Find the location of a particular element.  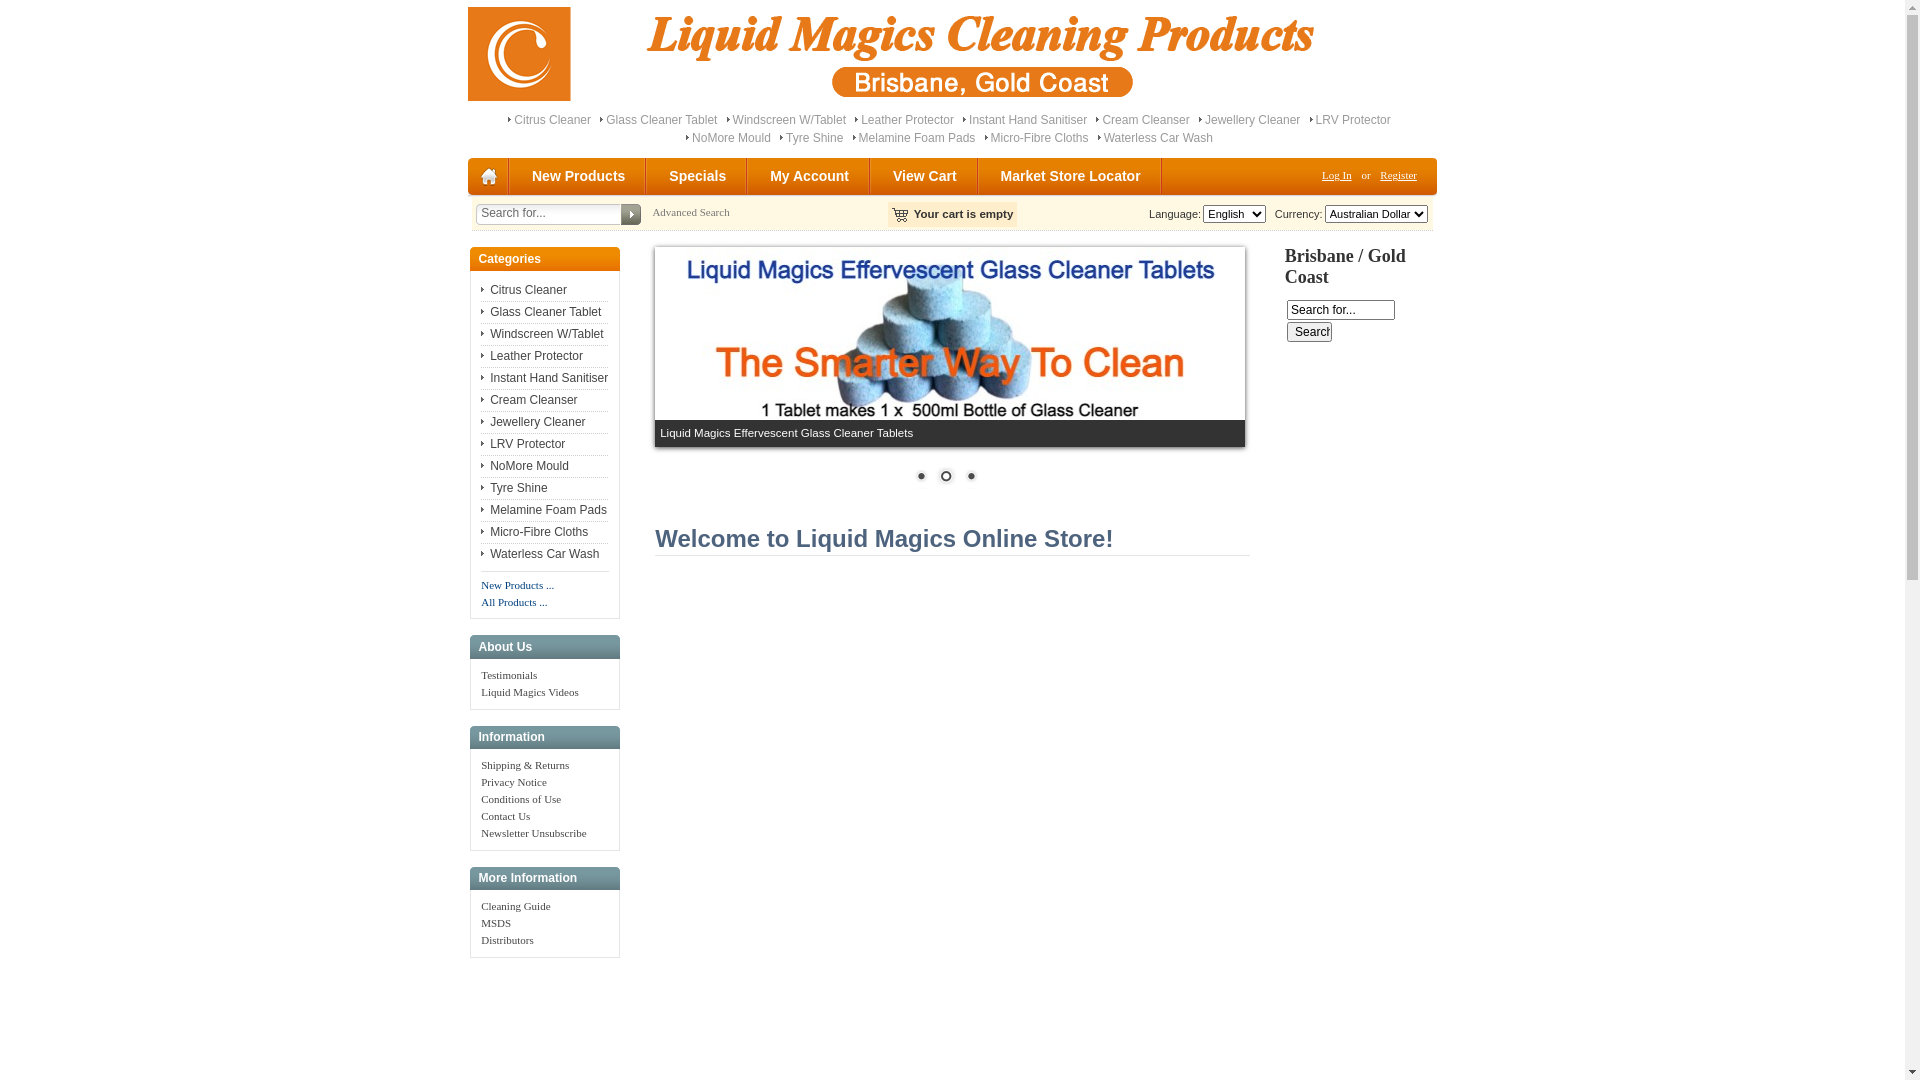

New Products is located at coordinates (580, 176).